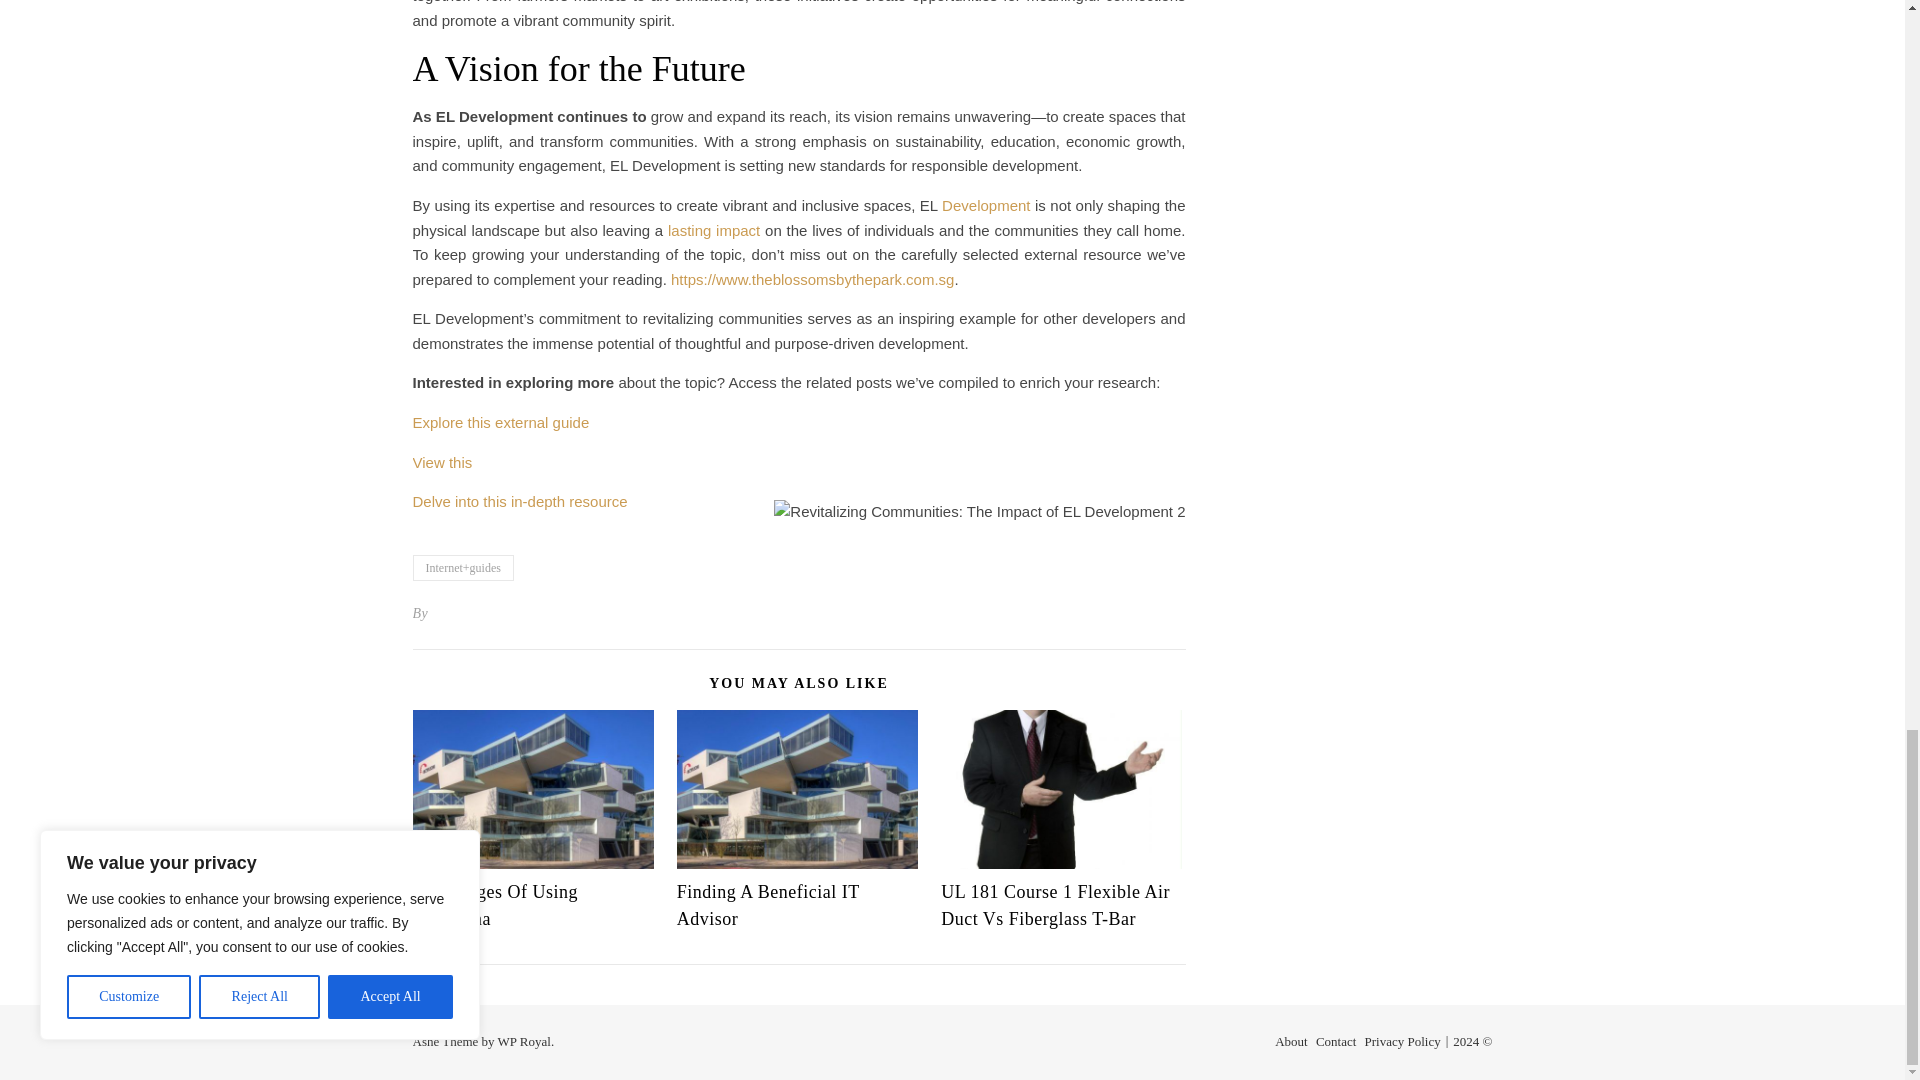  Describe the element at coordinates (768, 905) in the screenshot. I see `Finding A Beneficial IT Advisor` at that location.